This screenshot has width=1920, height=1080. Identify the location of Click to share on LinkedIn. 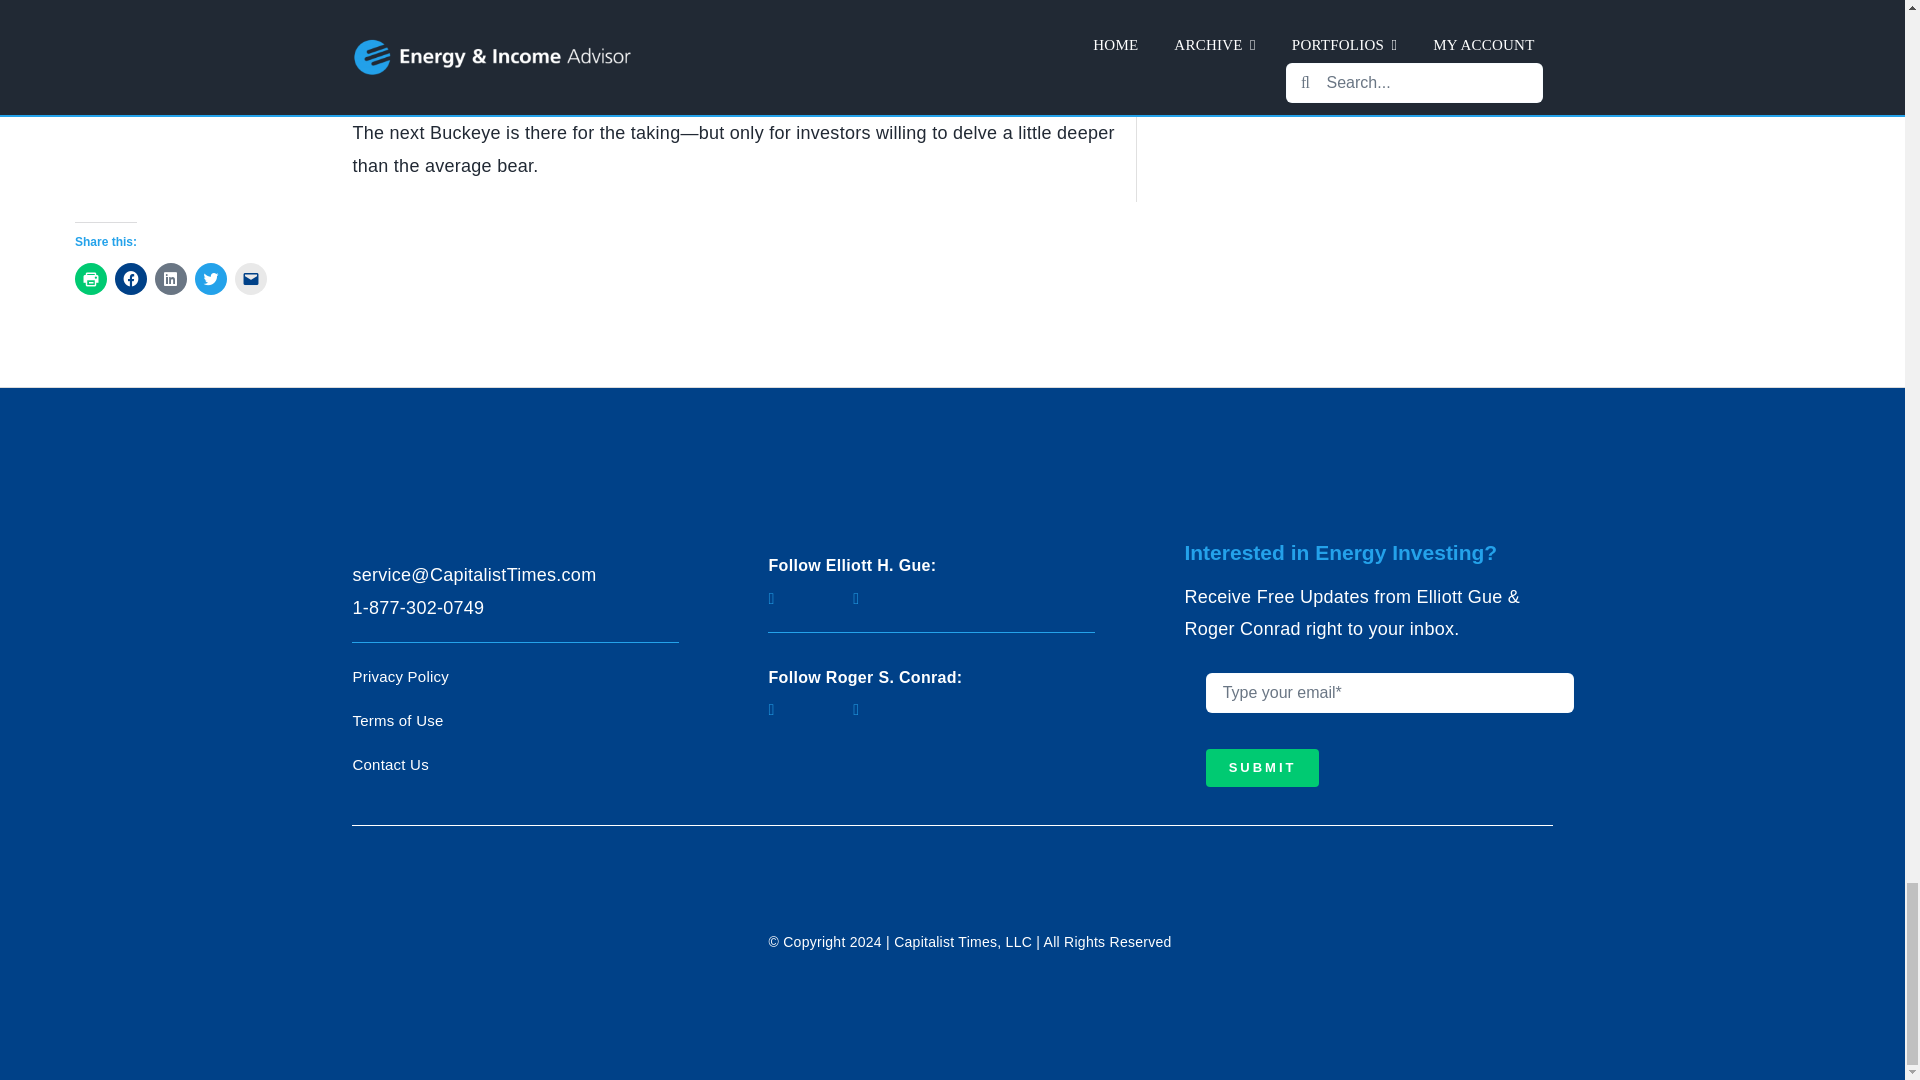
(170, 278).